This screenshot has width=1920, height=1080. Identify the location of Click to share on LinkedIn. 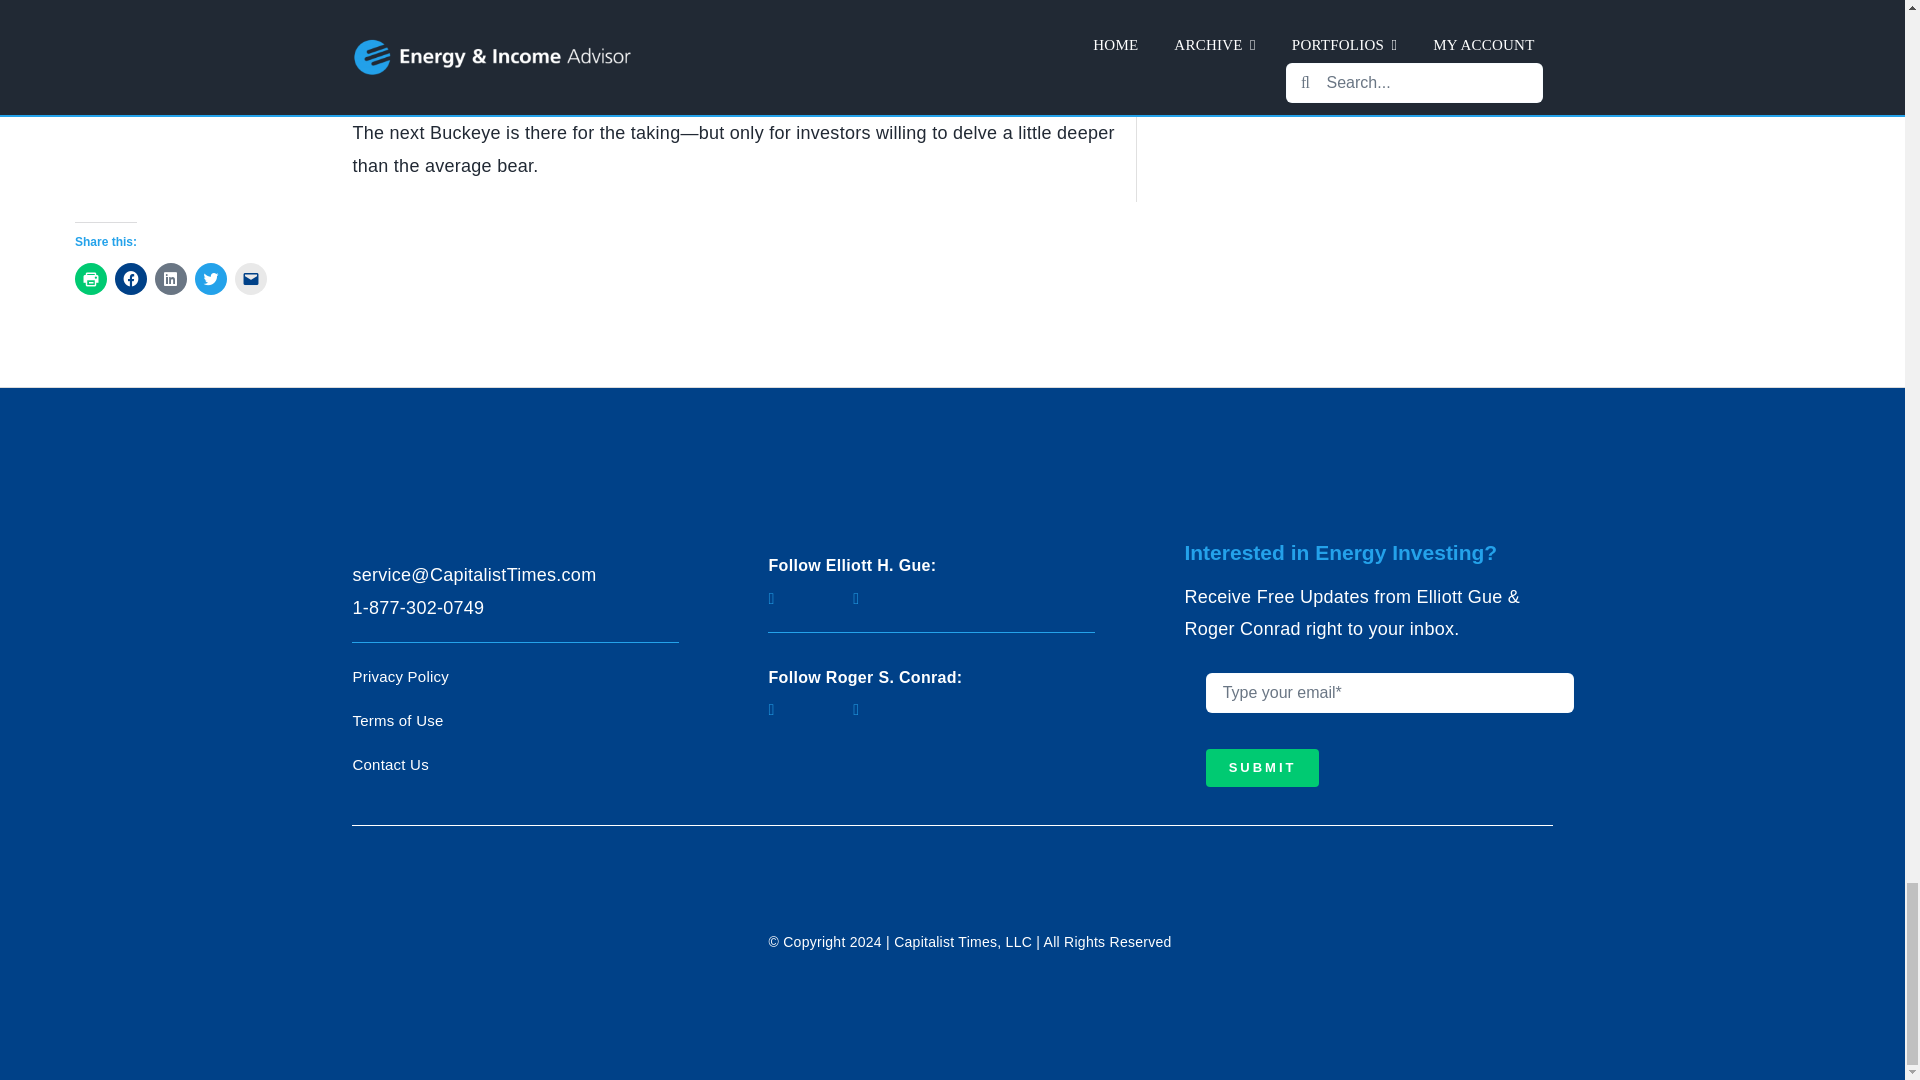
(170, 278).